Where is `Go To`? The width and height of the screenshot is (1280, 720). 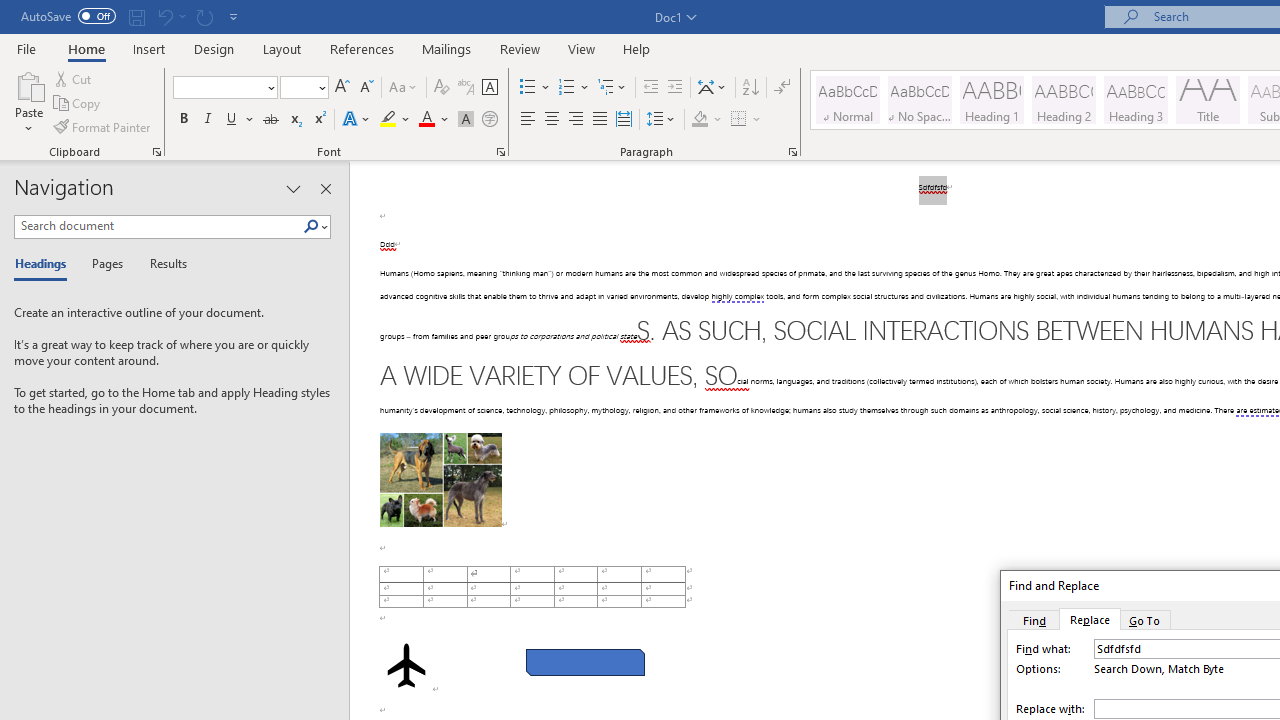
Go To is located at coordinates (1145, 619).